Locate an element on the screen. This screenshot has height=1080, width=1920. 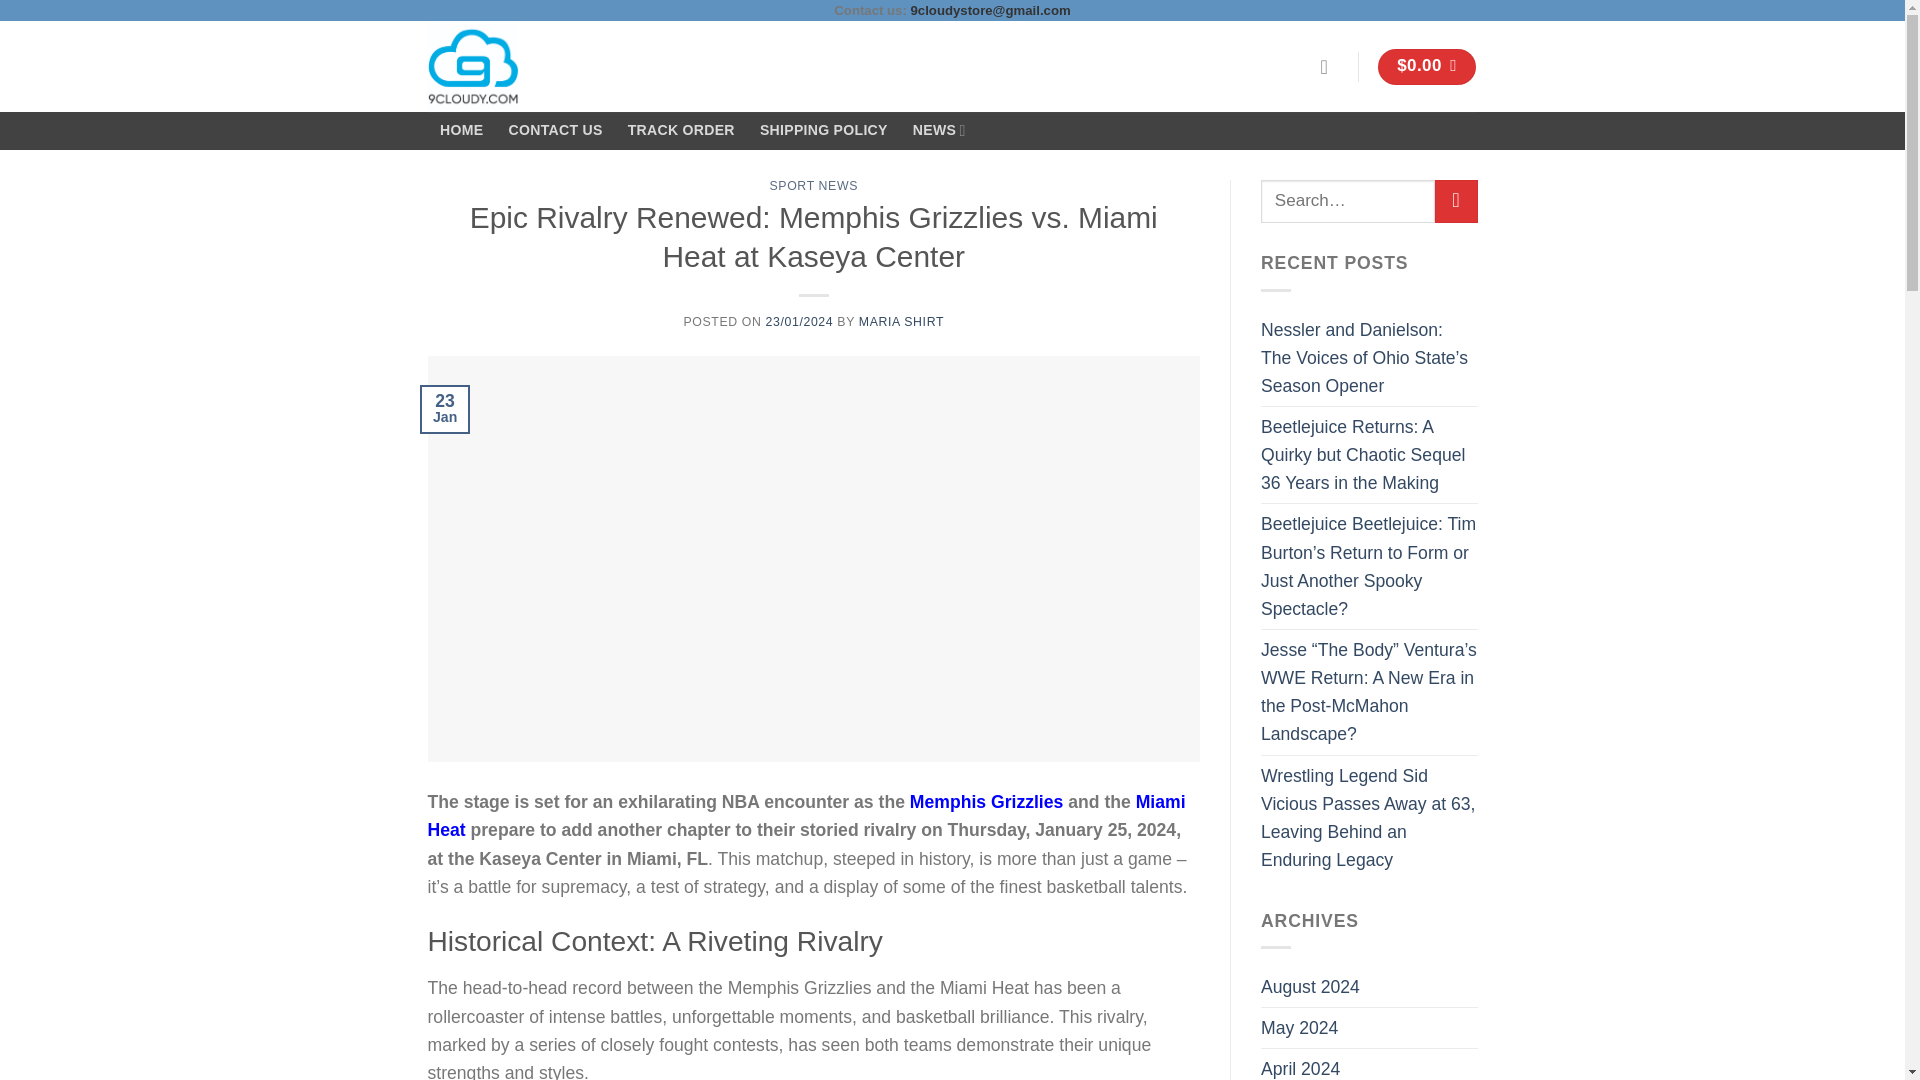
SHIPPING POLICY is located at coordinates (823, 131).